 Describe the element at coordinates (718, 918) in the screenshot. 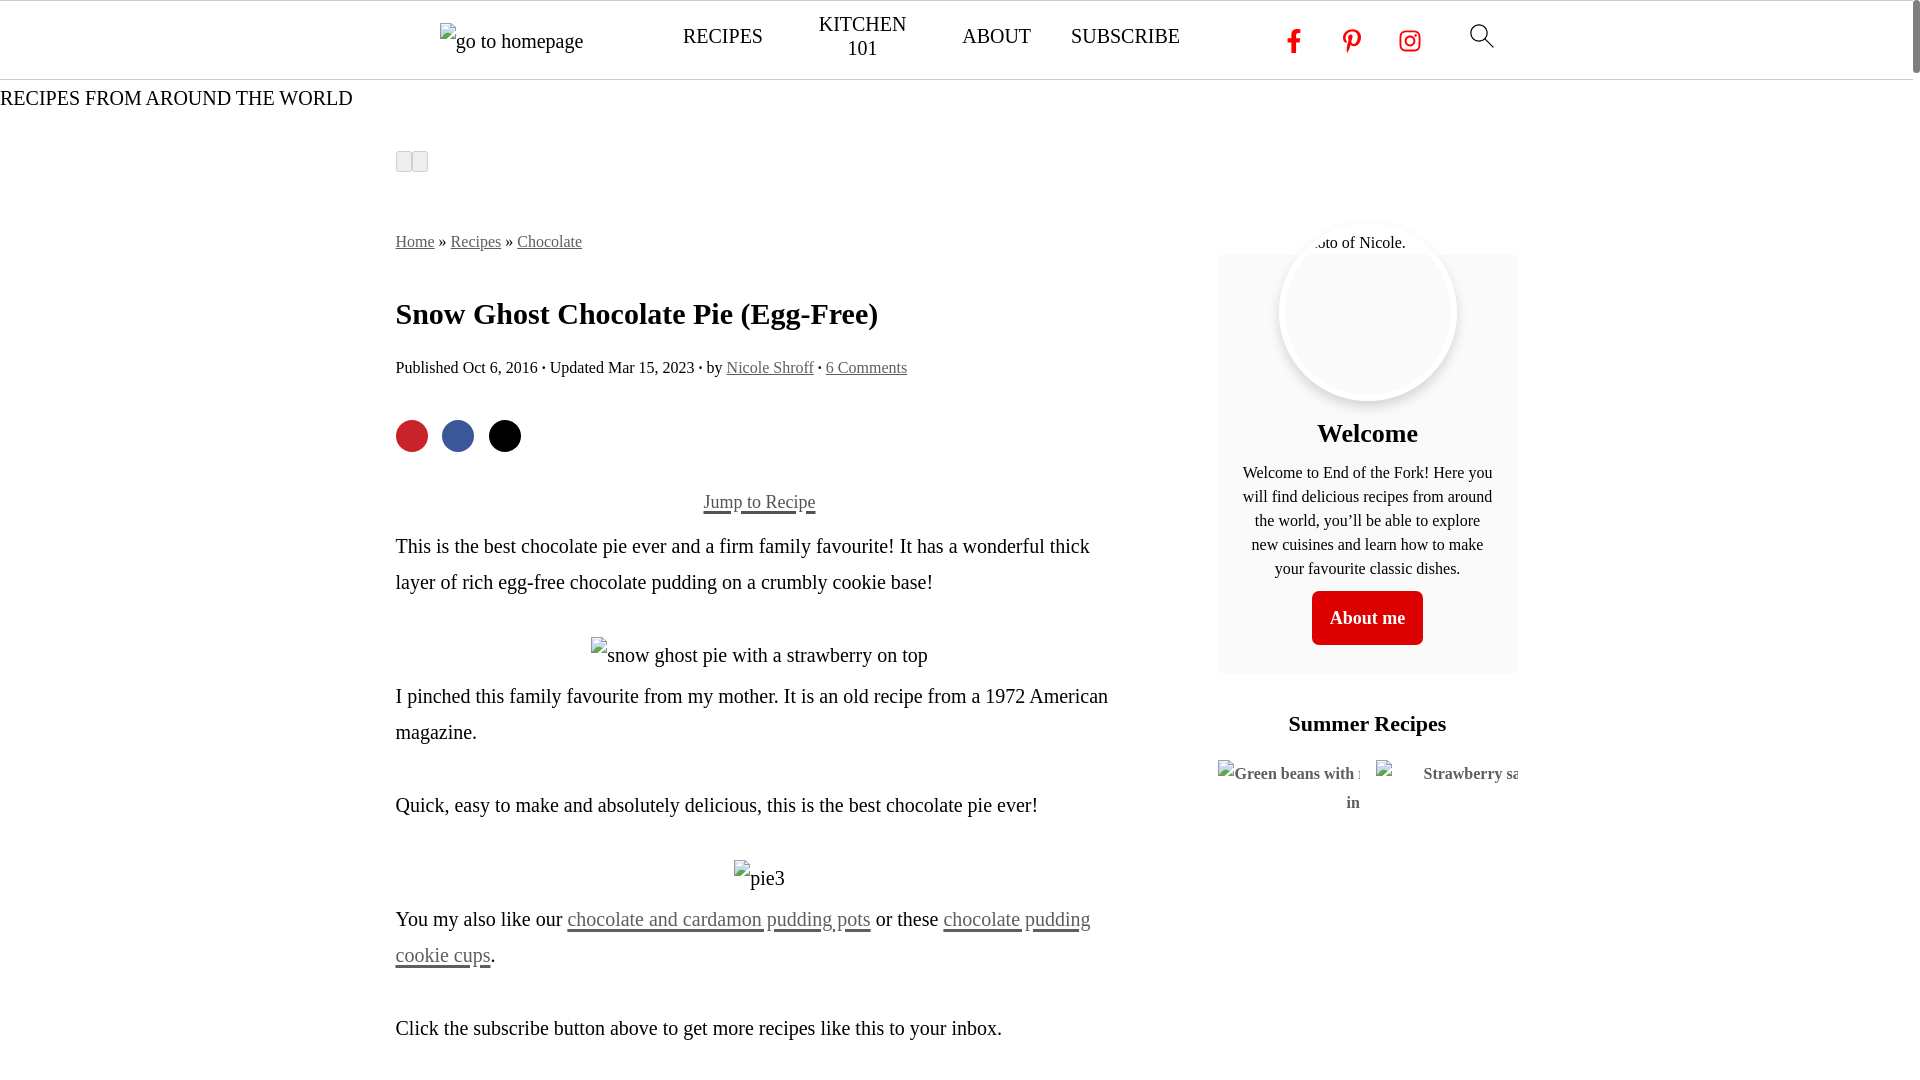

I see `chocolate and cardamon pudding pots` at that location.